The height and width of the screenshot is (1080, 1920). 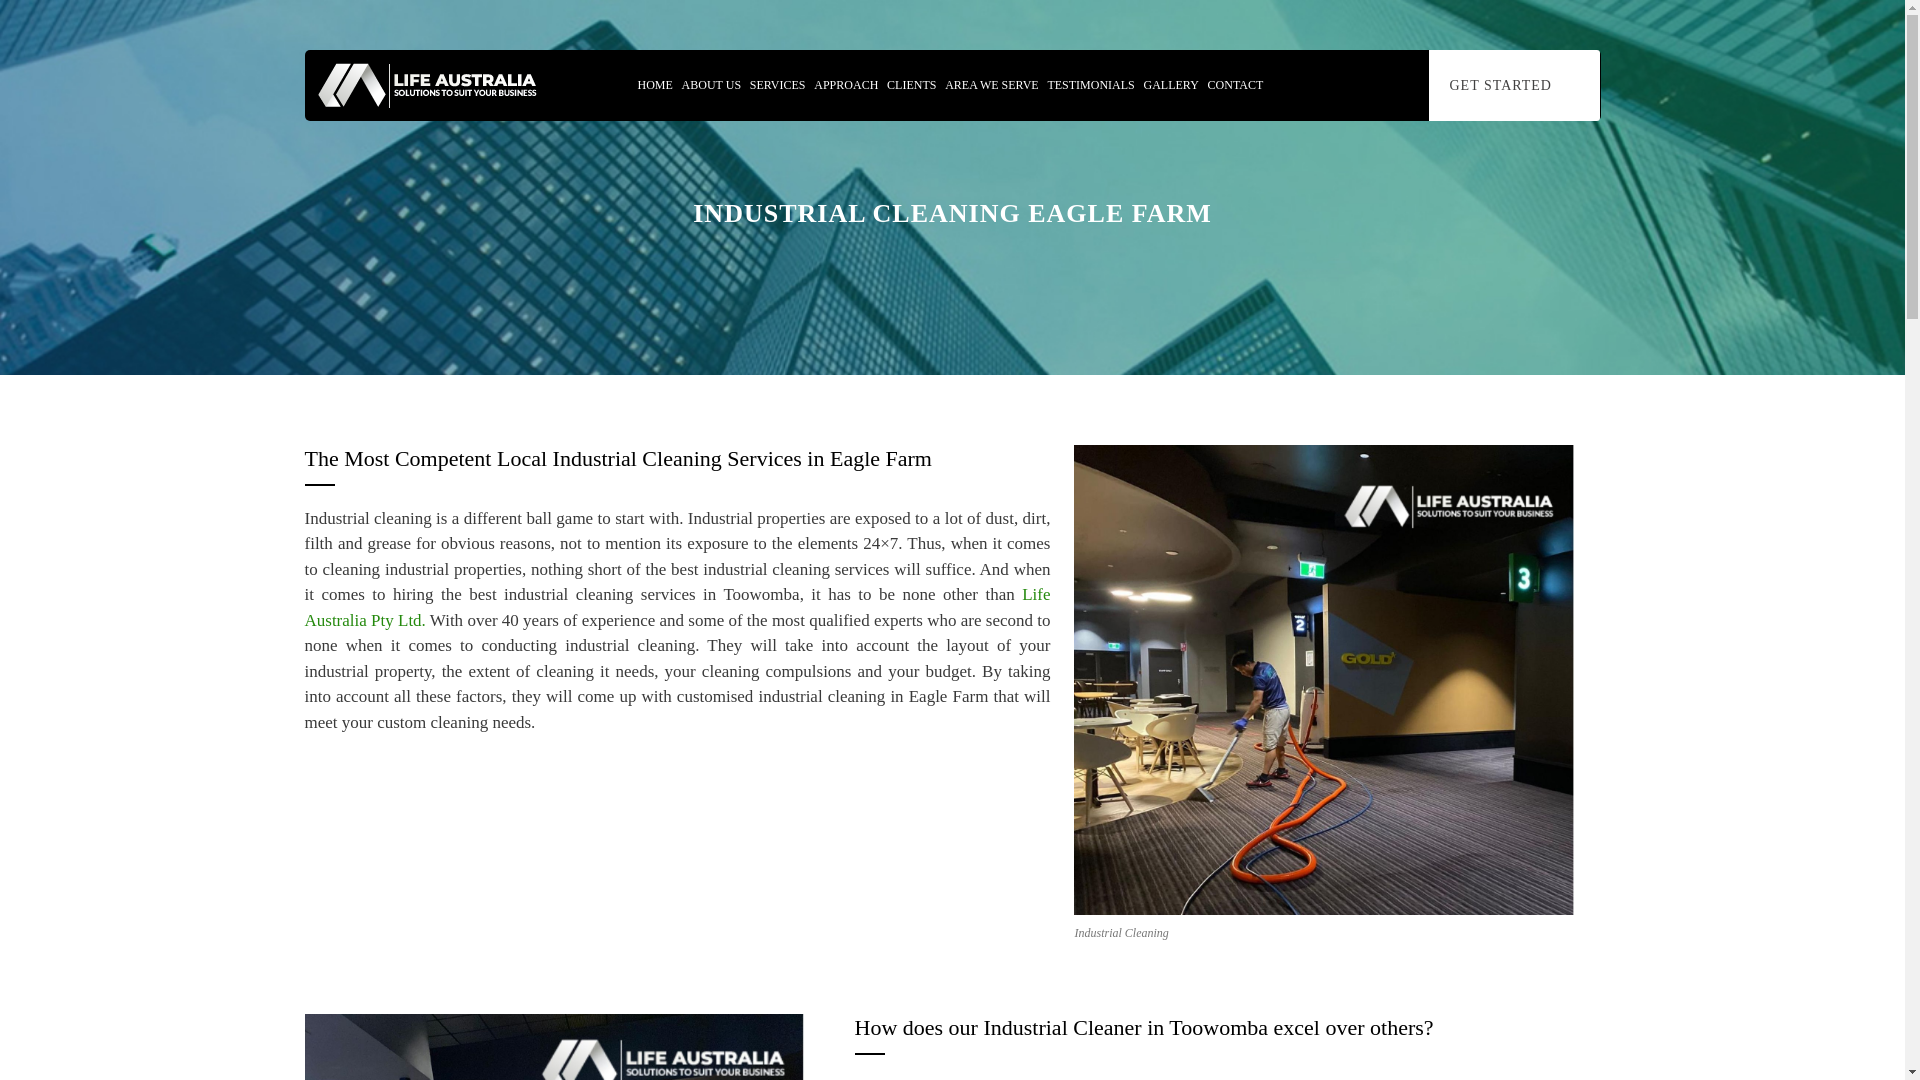 I want to click on SERVICES, so click(x=777, y=84).